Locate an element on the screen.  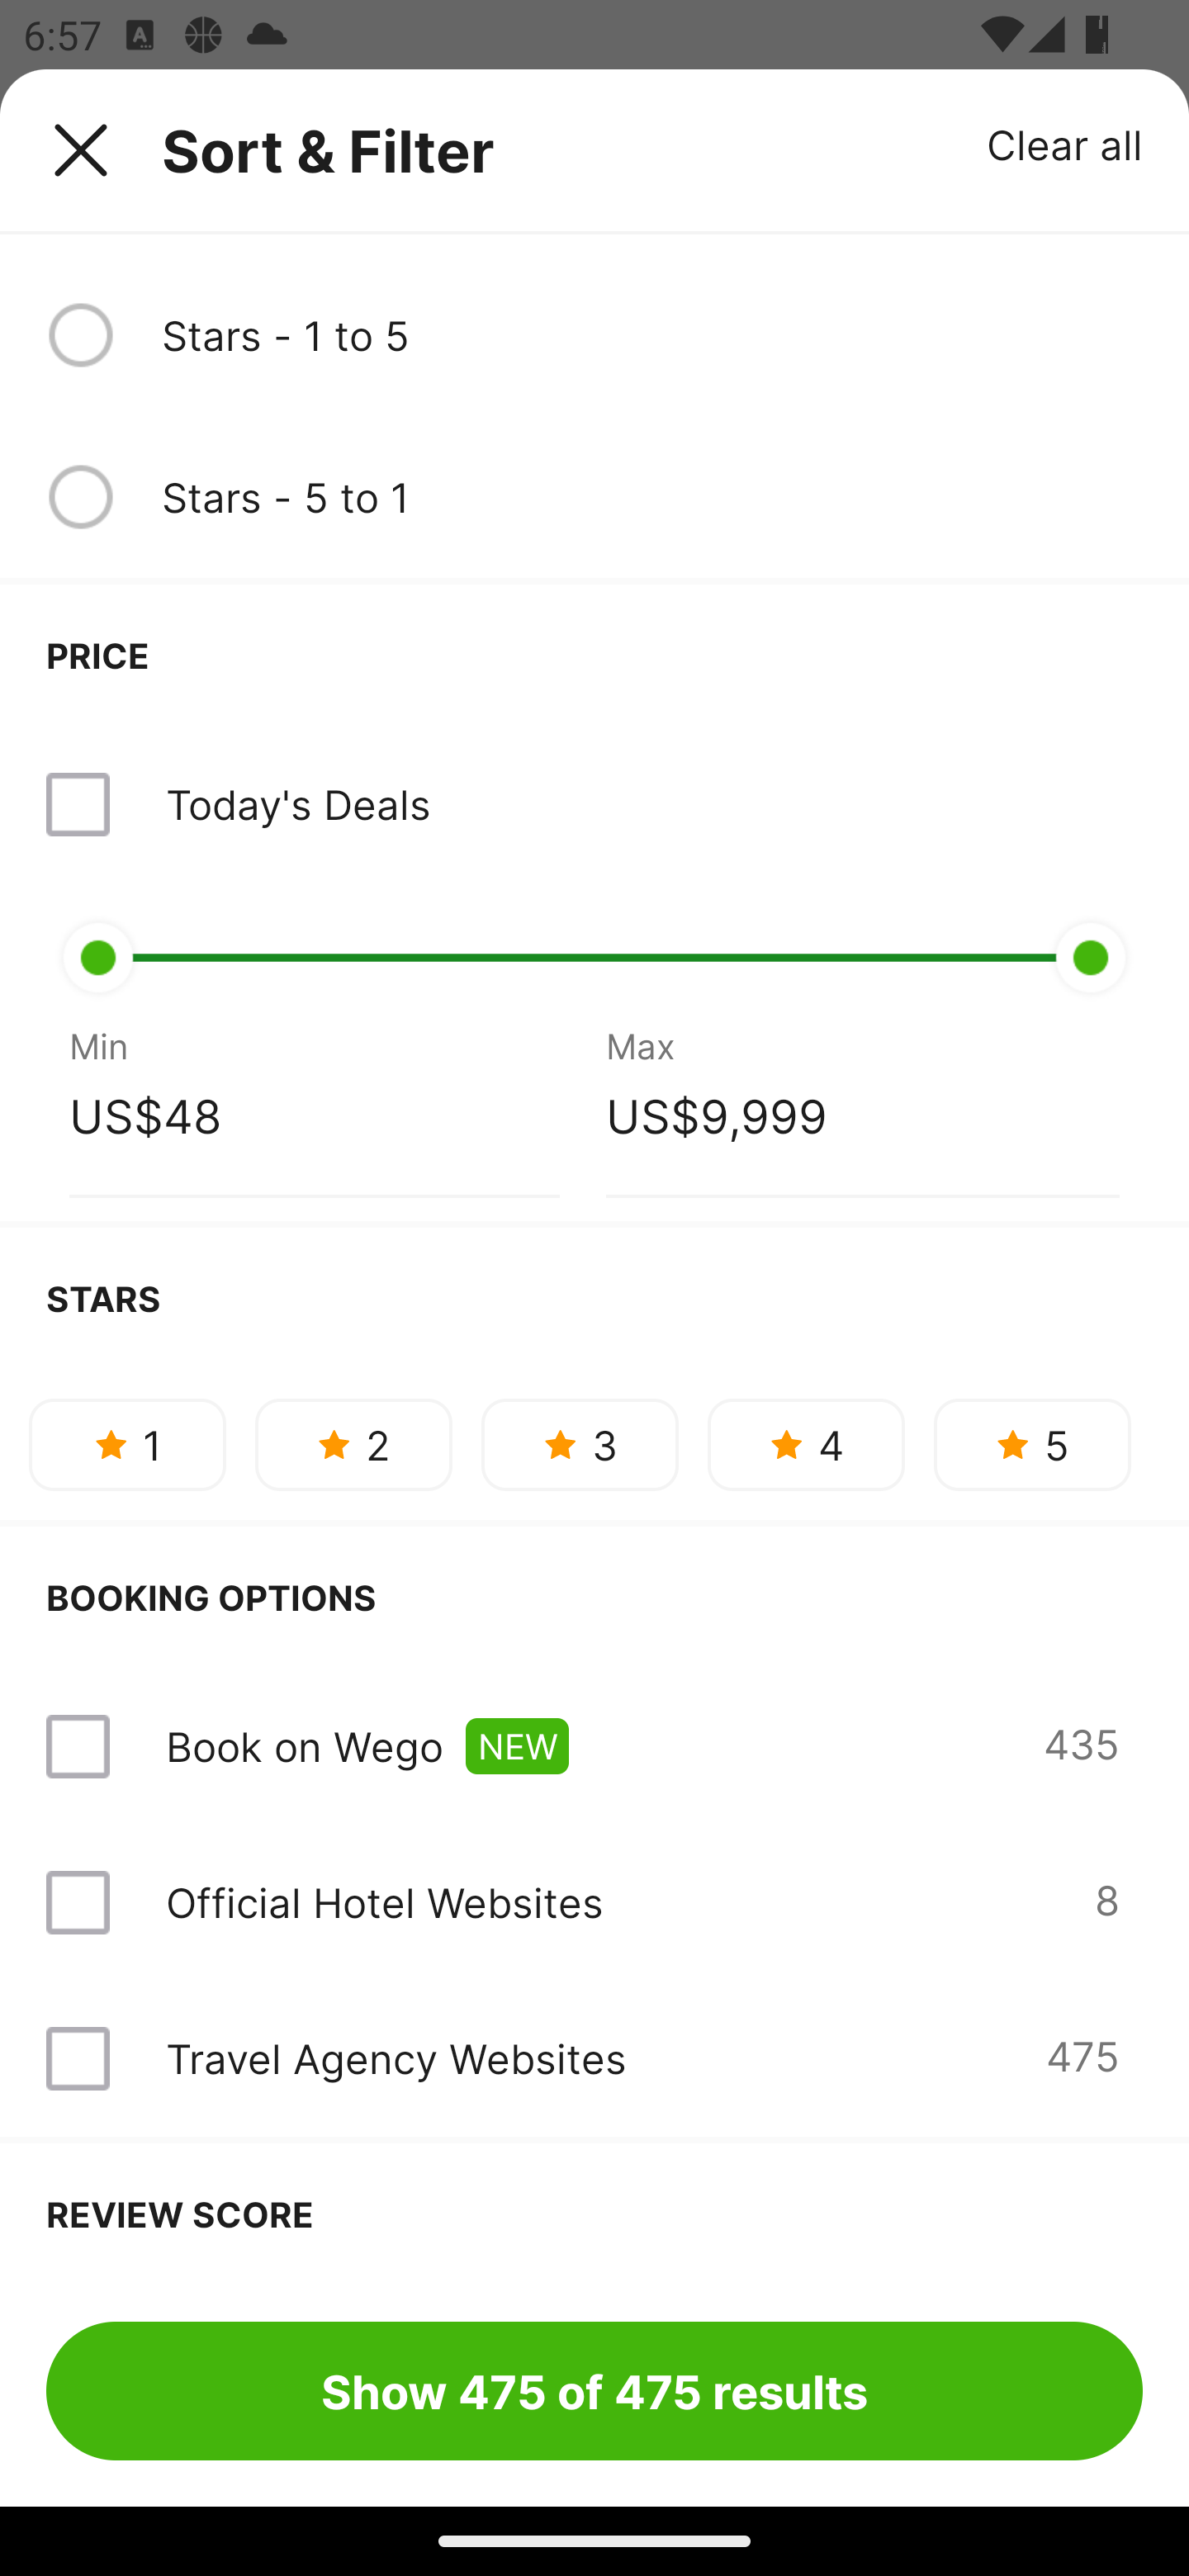
Today's Deals is located at coordinates (297, 803).